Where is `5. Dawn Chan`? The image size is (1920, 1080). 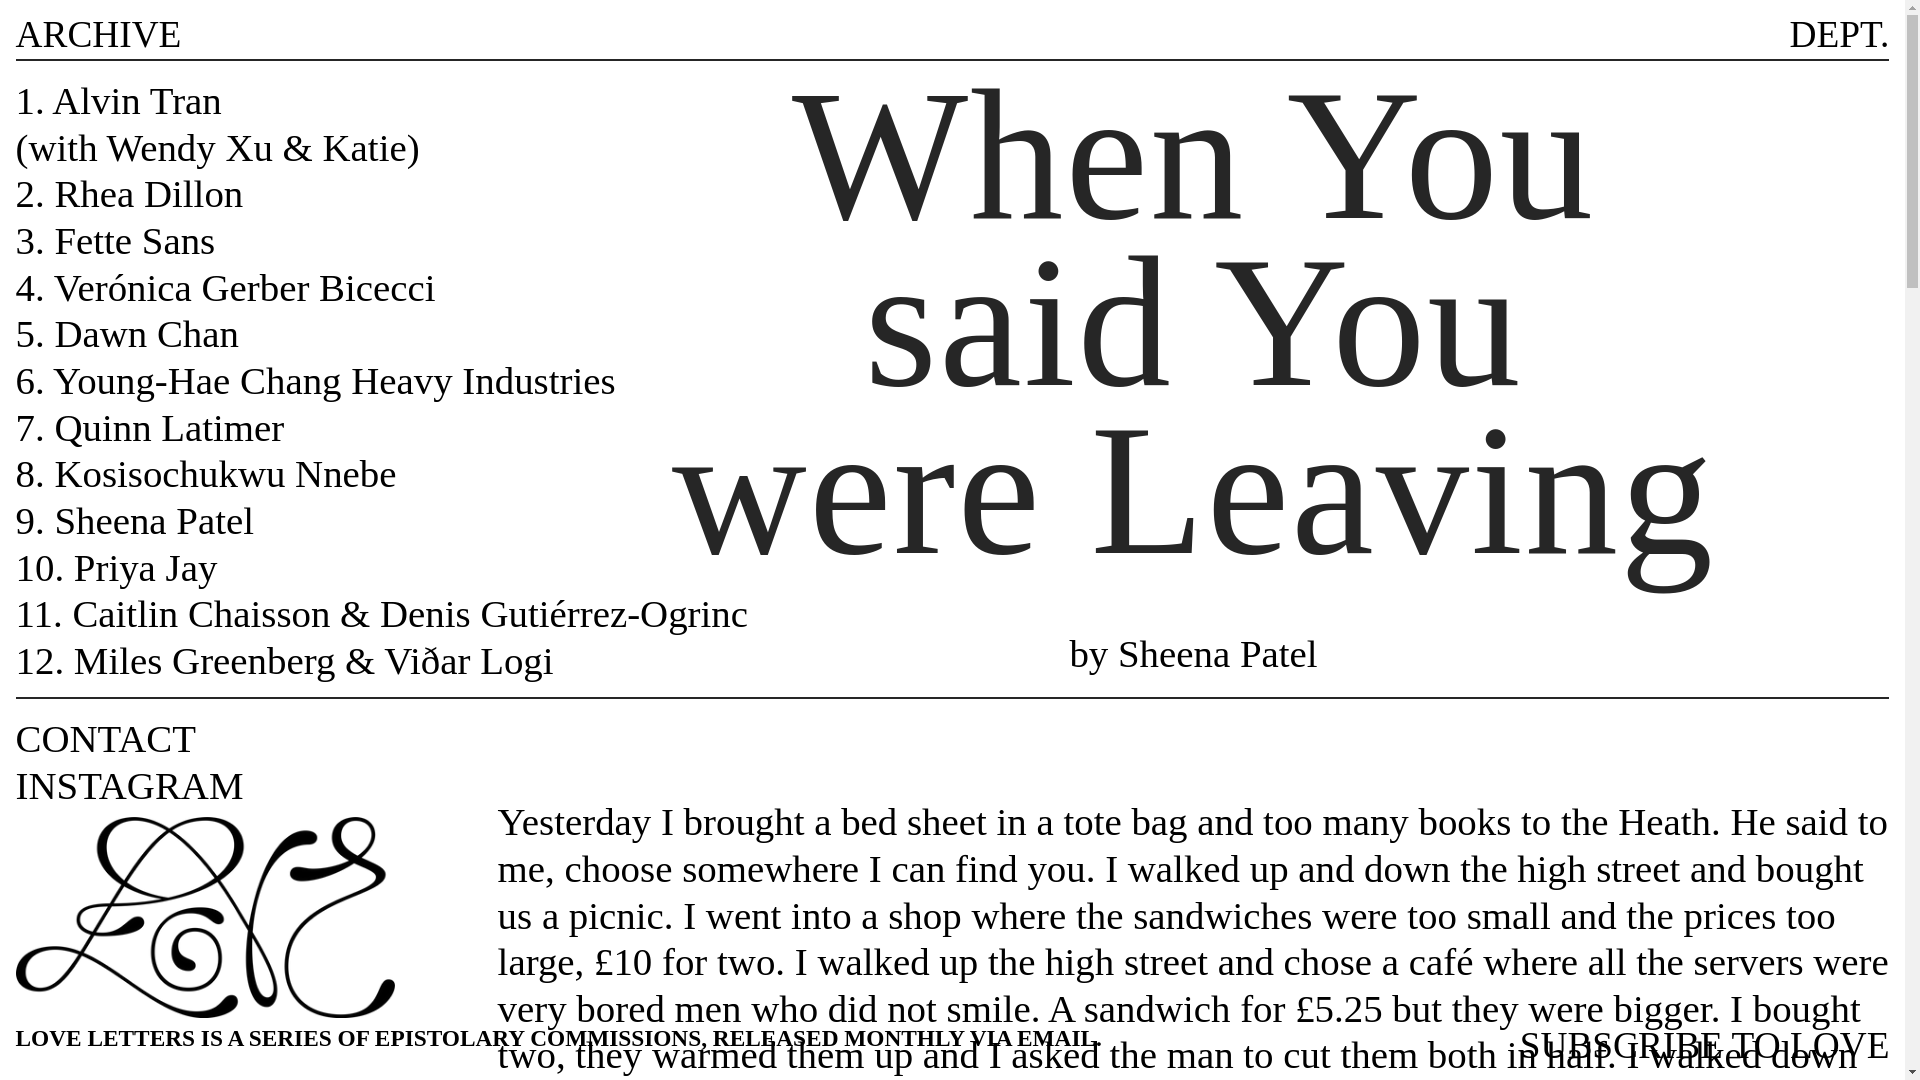
5. Dawn Chan is located at coordinates (126, 334).